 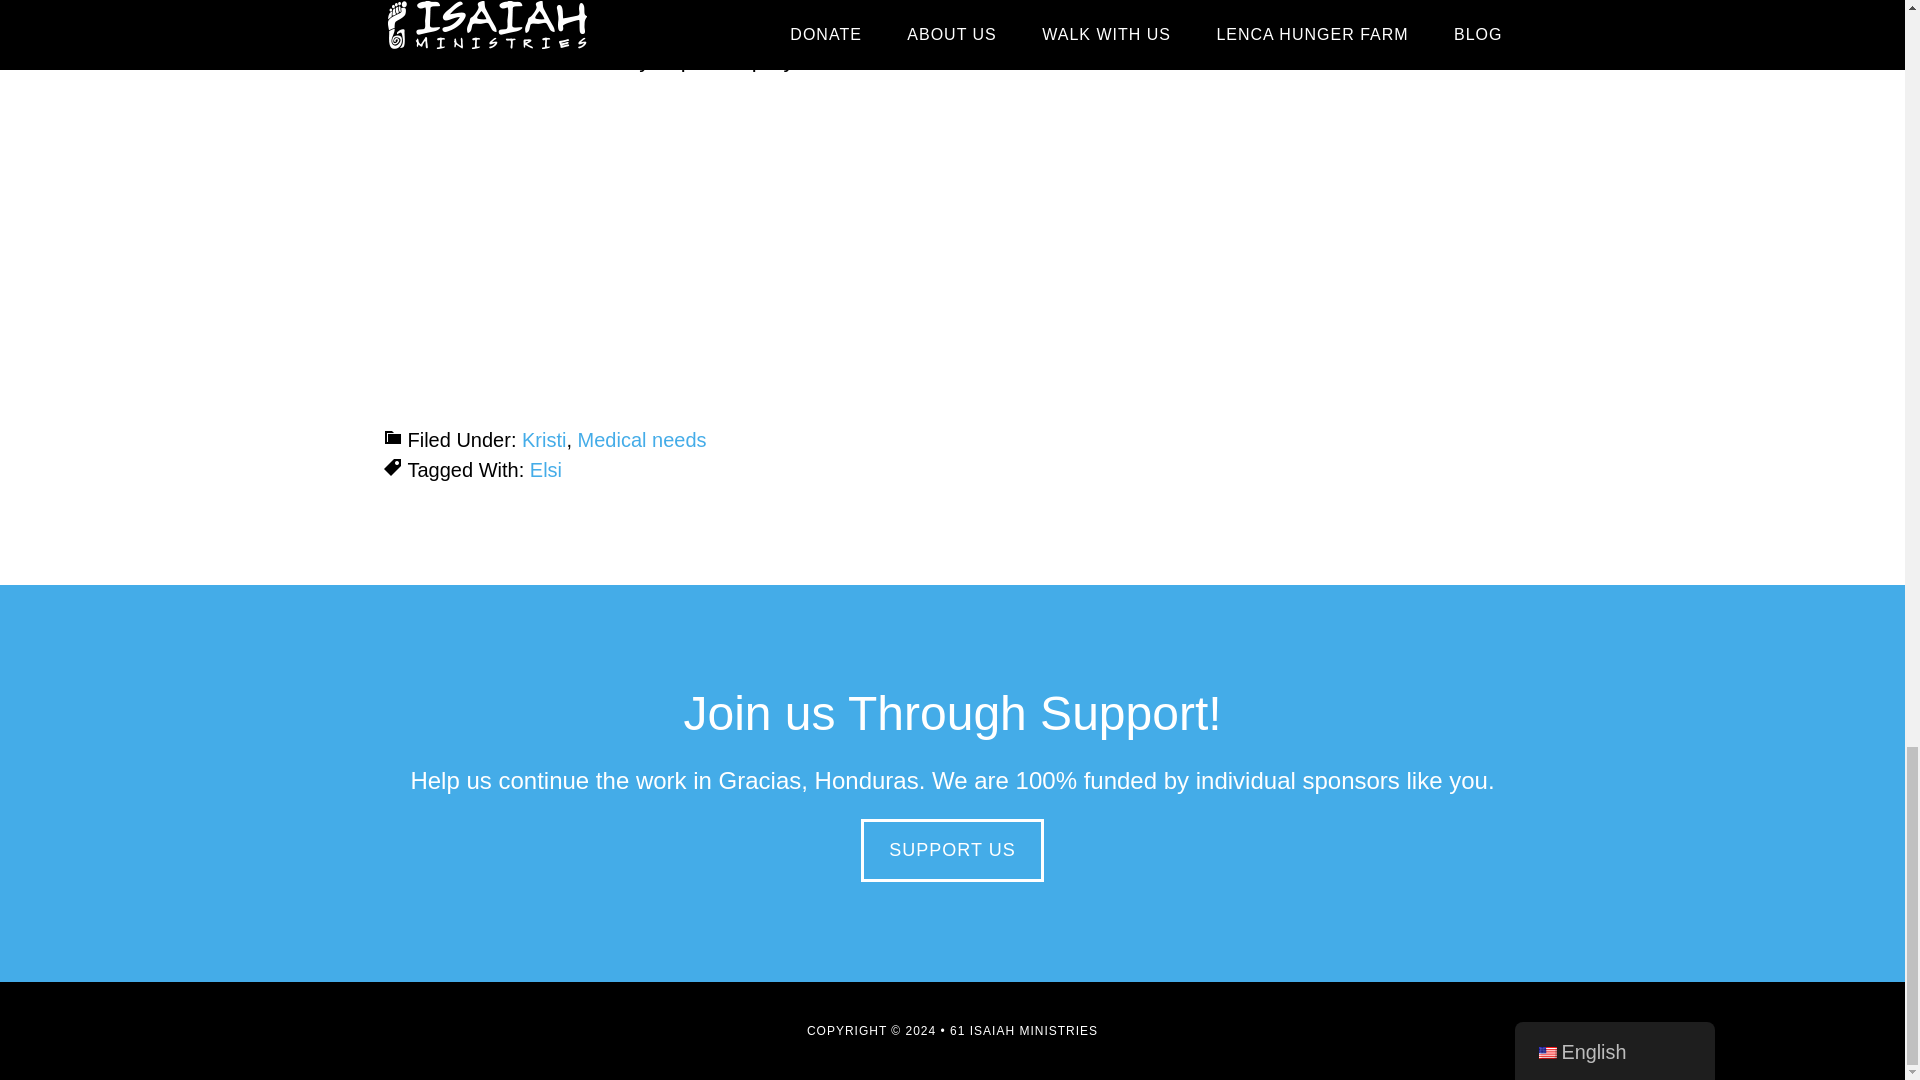 I want to click on Elsi, so click(x=546, y=470).